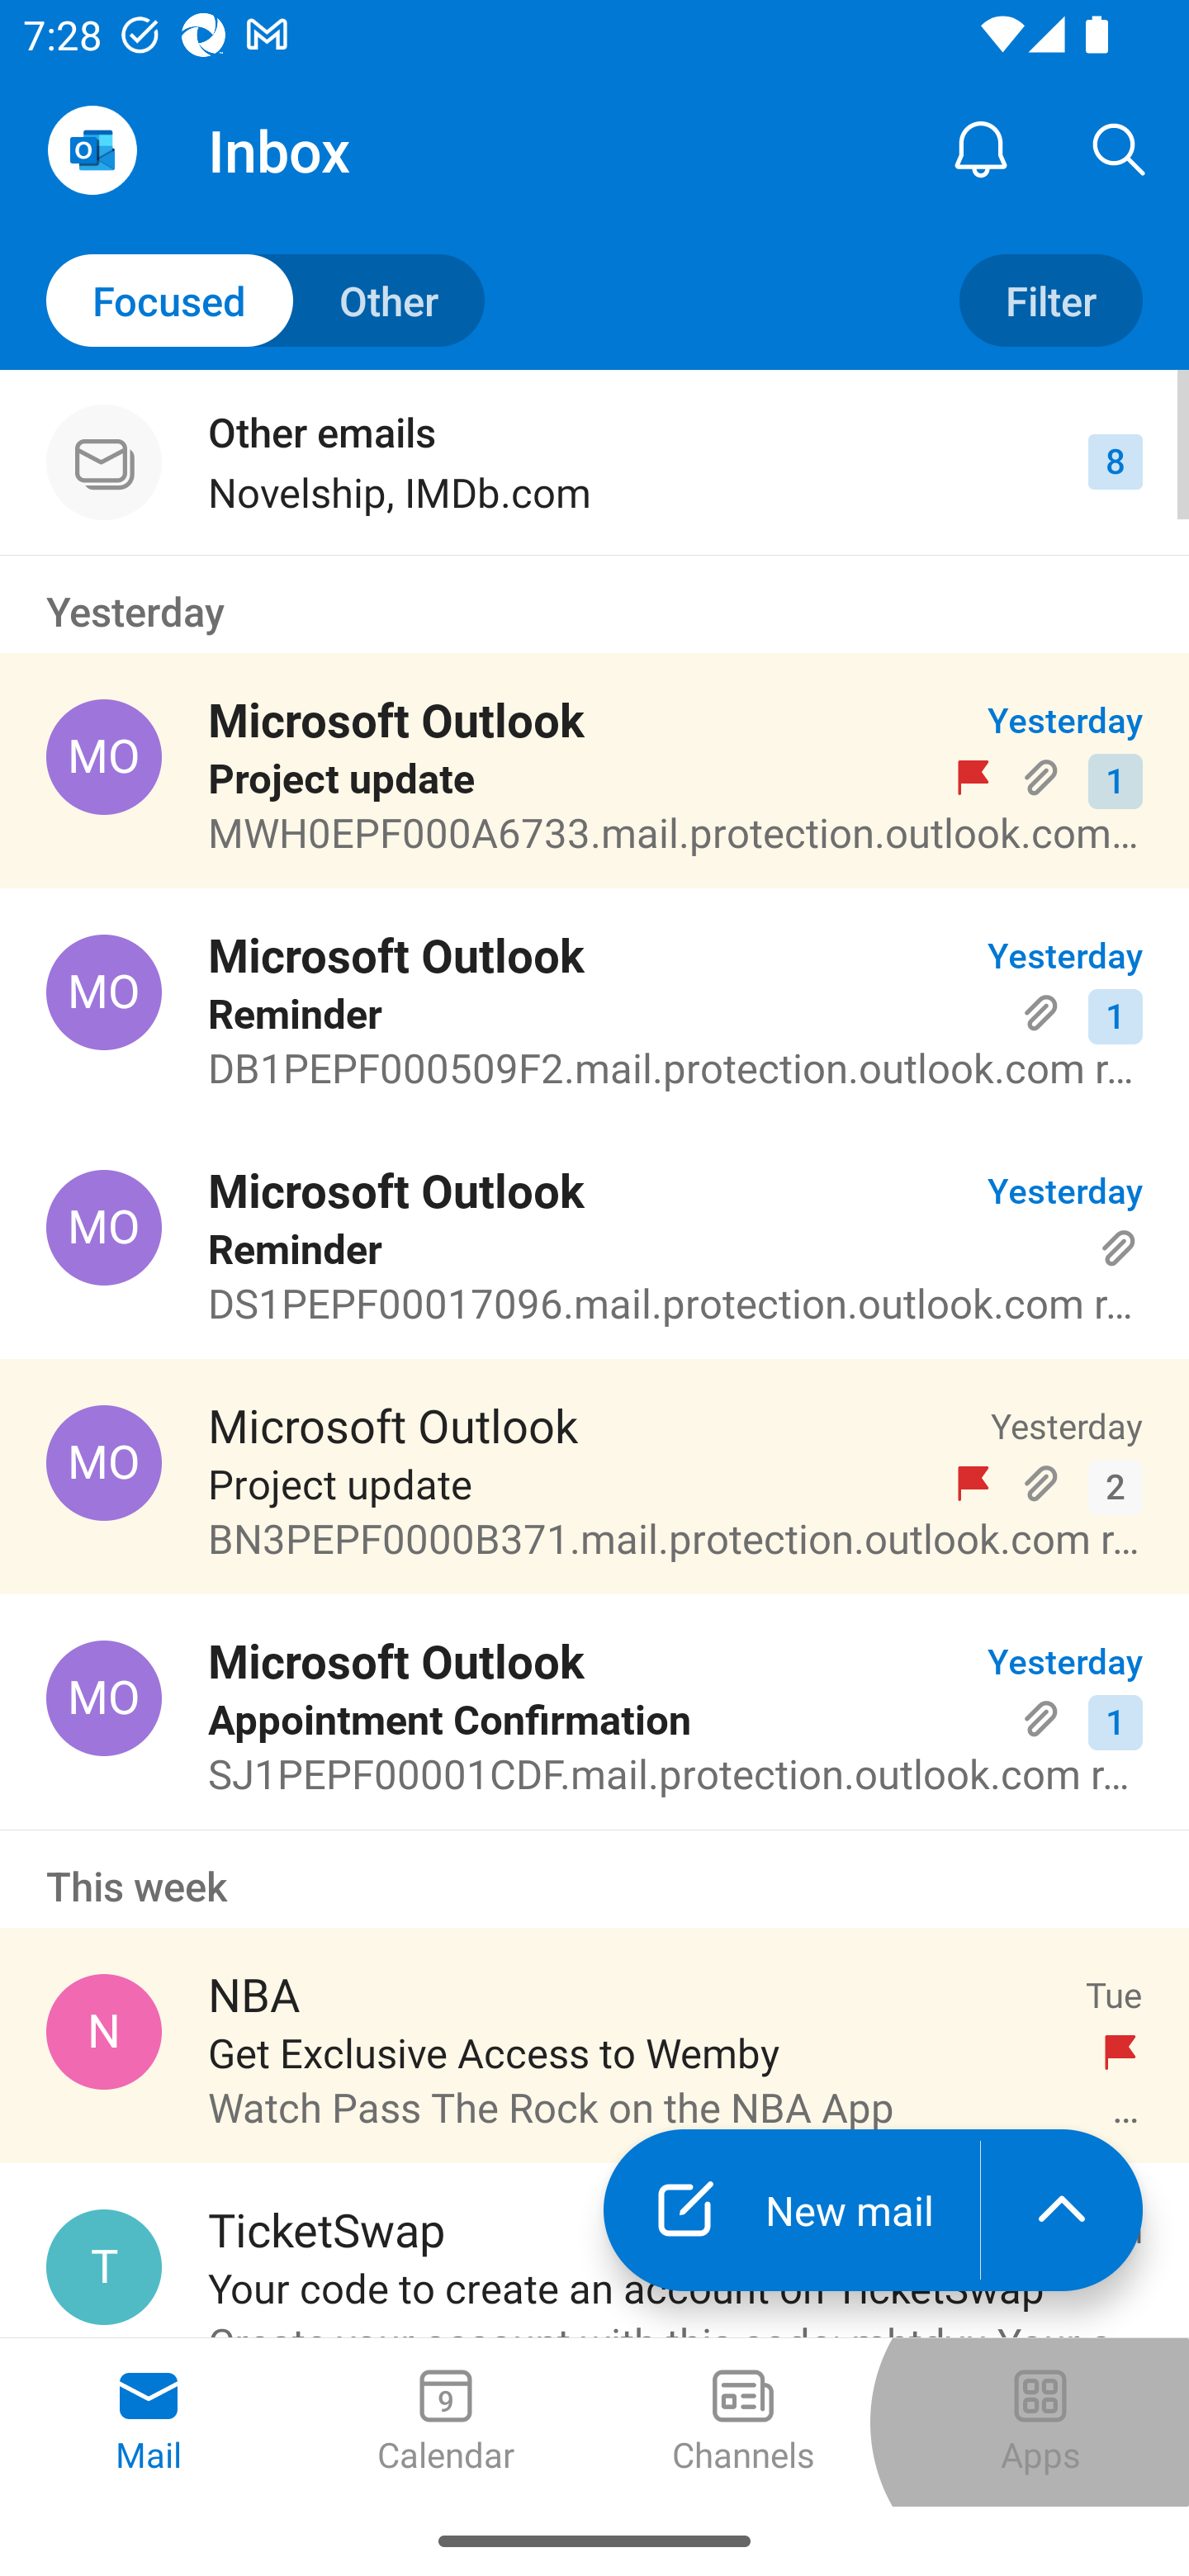 This screenshot has width=1189, height=2576. What do you see at coordinates (266, 301) in the screenshot?
I see `Toggle to other mails` at bounding box center [266, 301].